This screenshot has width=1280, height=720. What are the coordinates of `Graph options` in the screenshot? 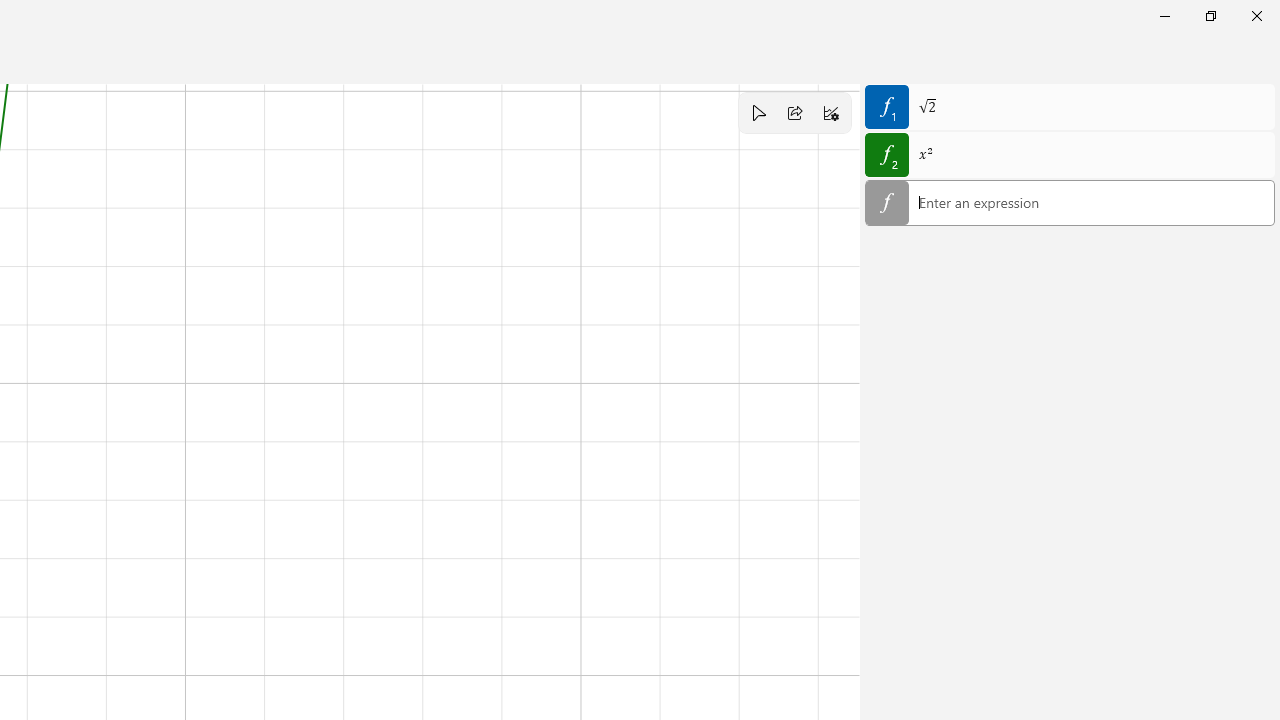 It's located at (831, 112).